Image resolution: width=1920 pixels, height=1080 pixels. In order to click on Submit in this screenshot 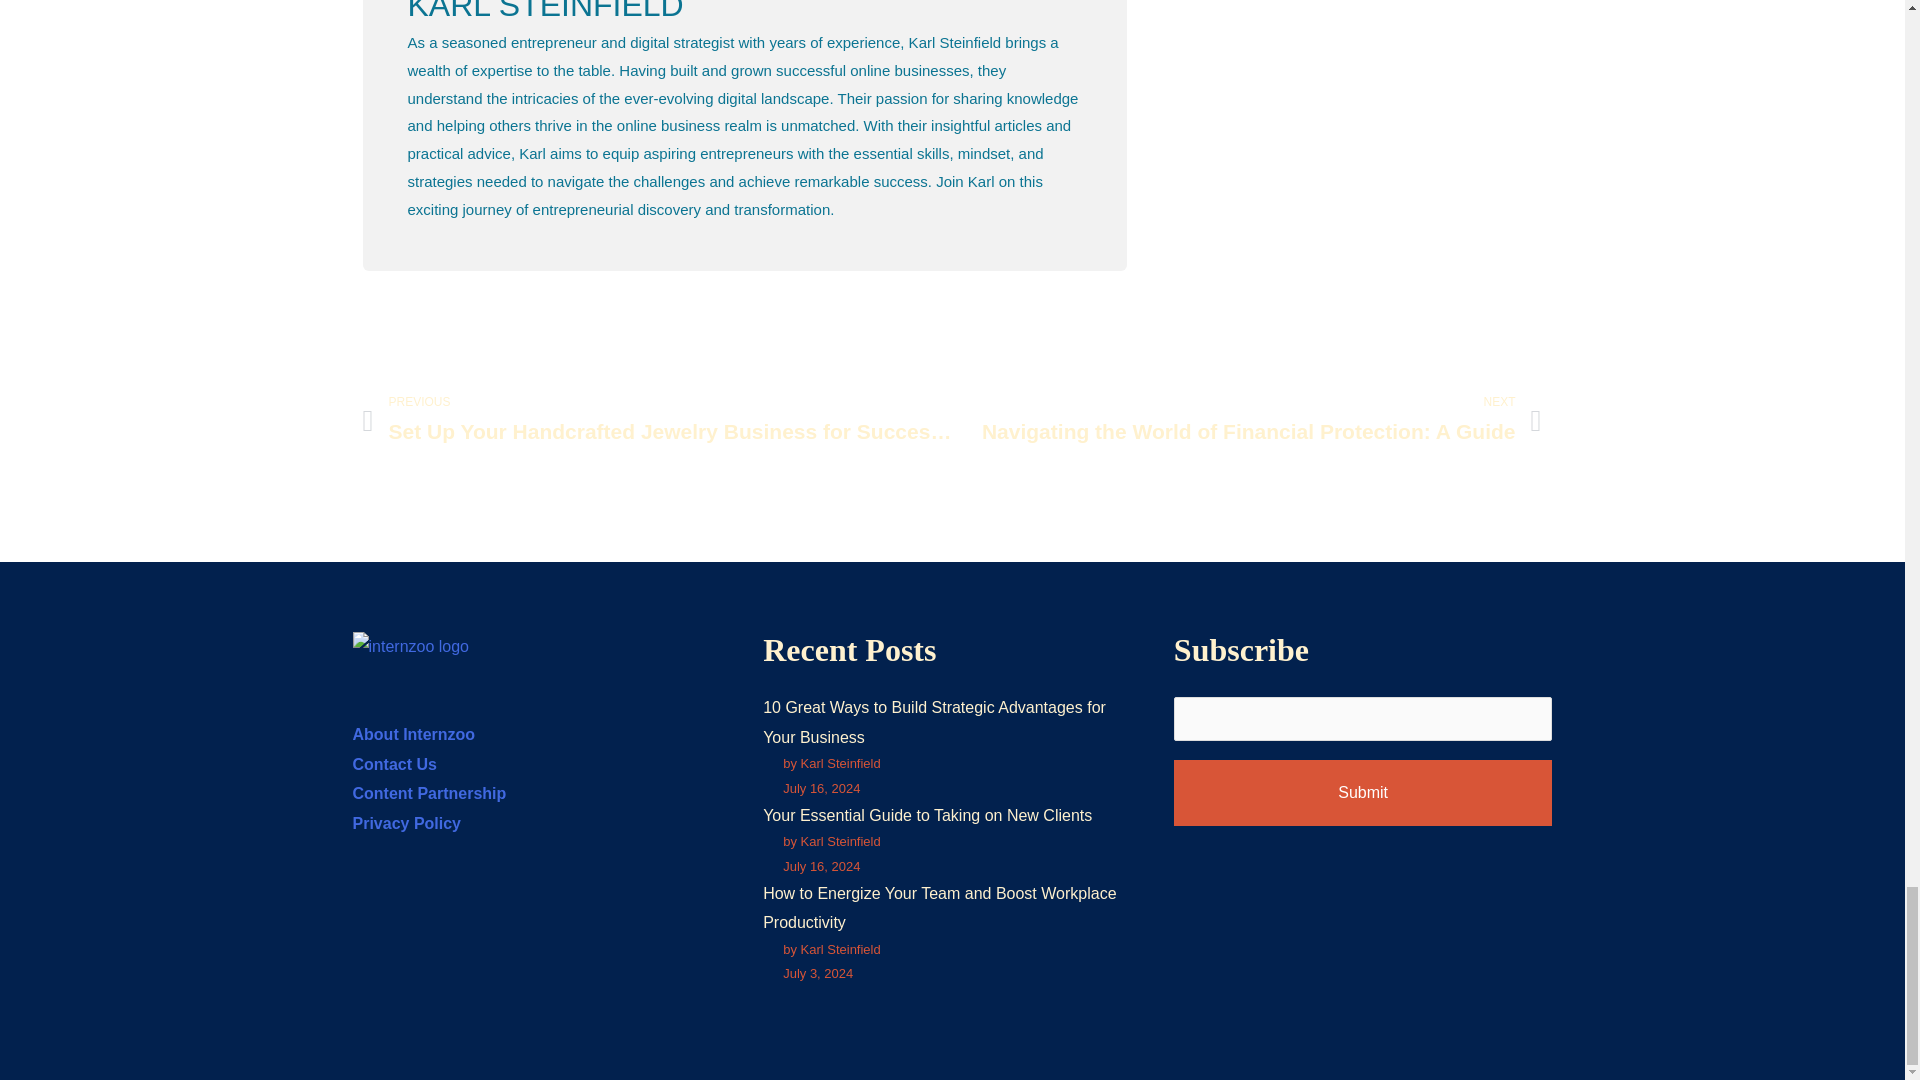, I will do `click(1363, 793)`.